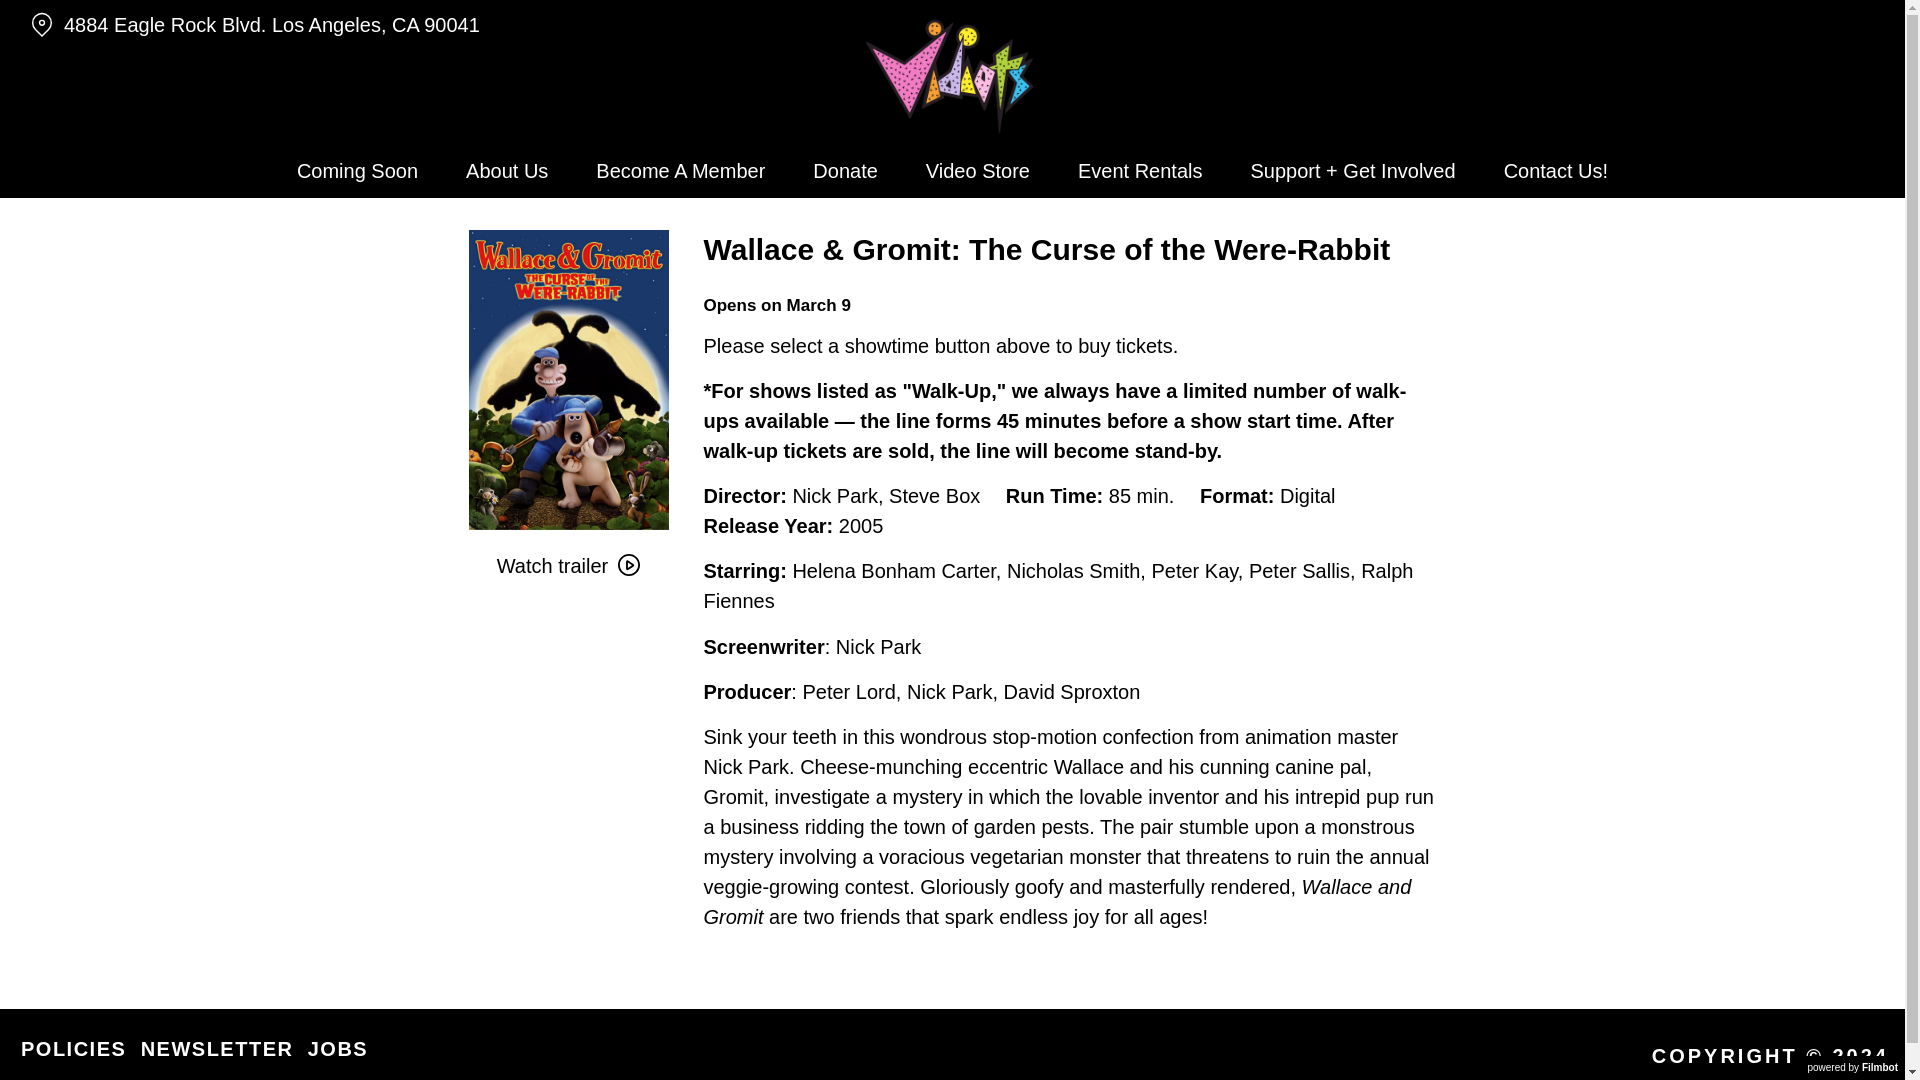  What do you see at coordinates (506, 170) in the screenshot?
I see `About Us` at bounding box center [506, 170].